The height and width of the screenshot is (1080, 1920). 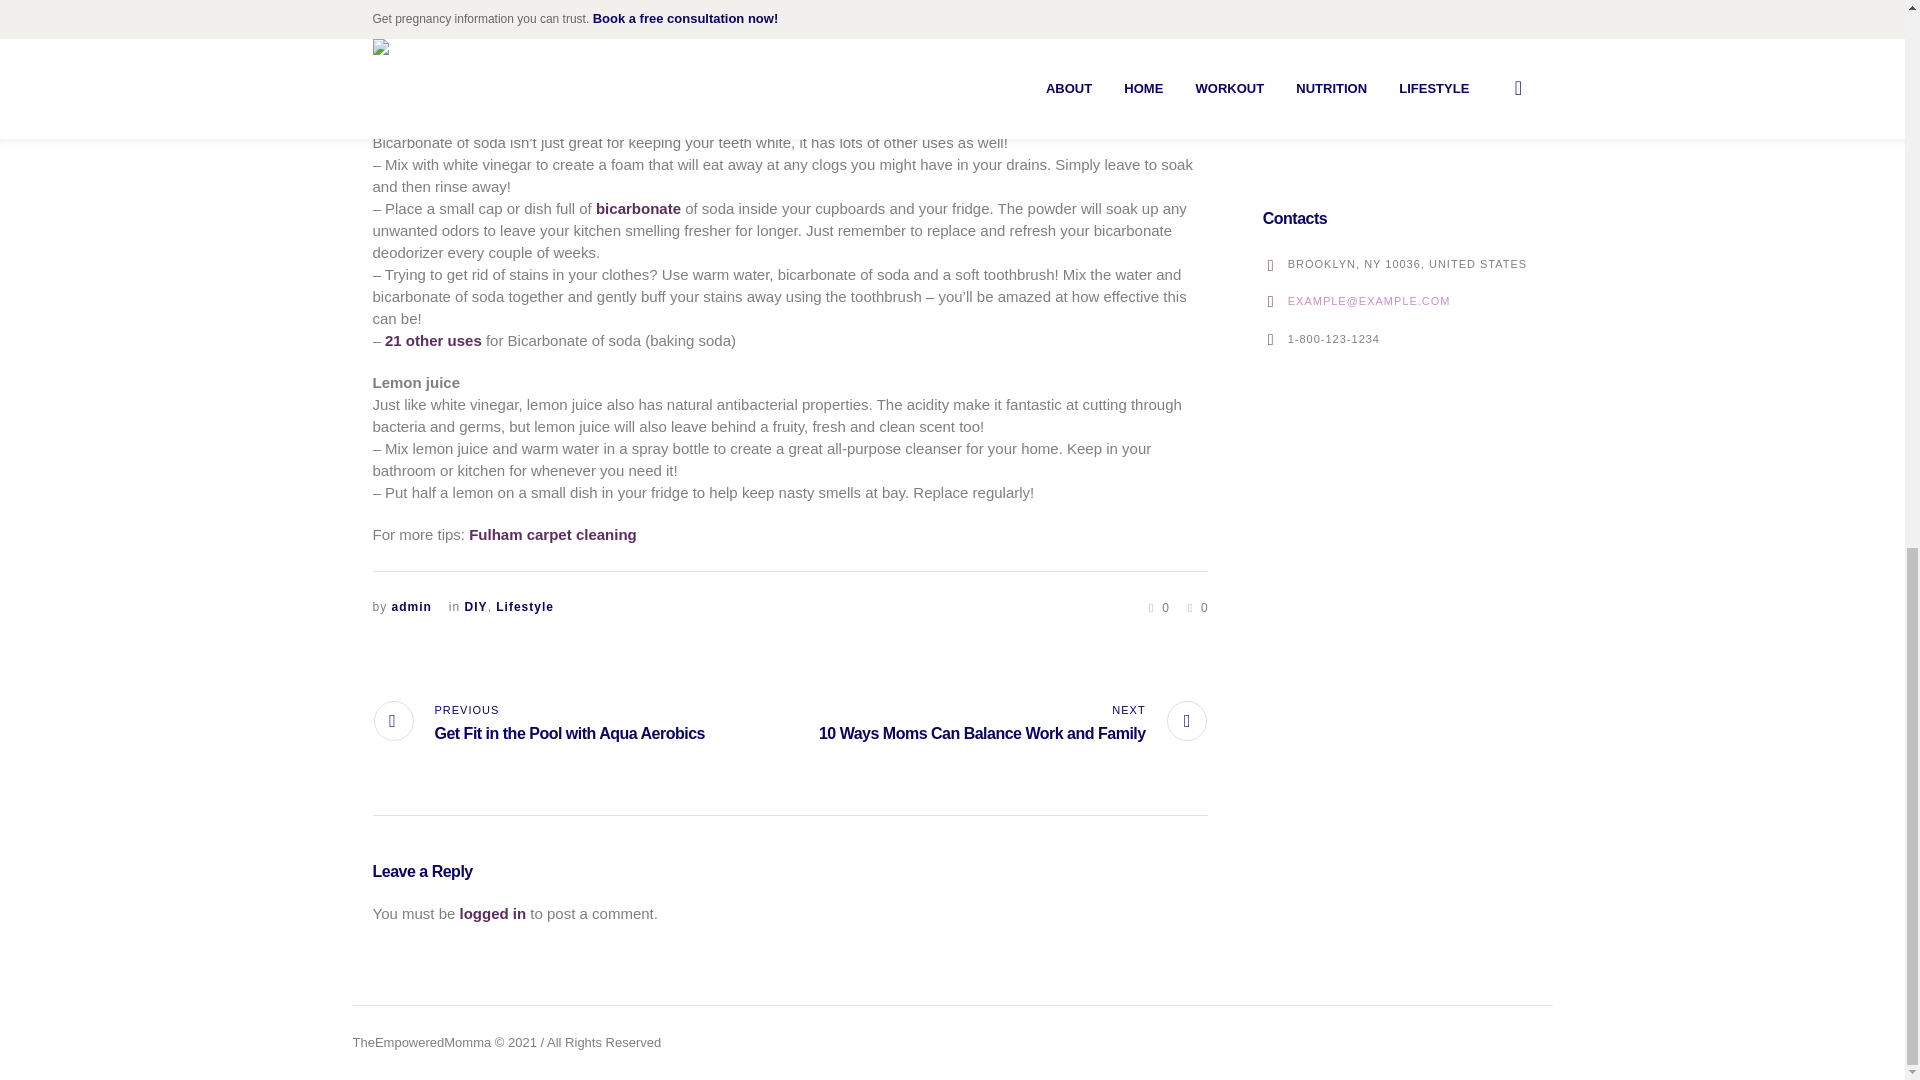 What do you see at coordinates (1013, 724) in the screenshot?
I see `10 Ways Moms Can Balance Work and Family` at bounding box center [1013, 724].